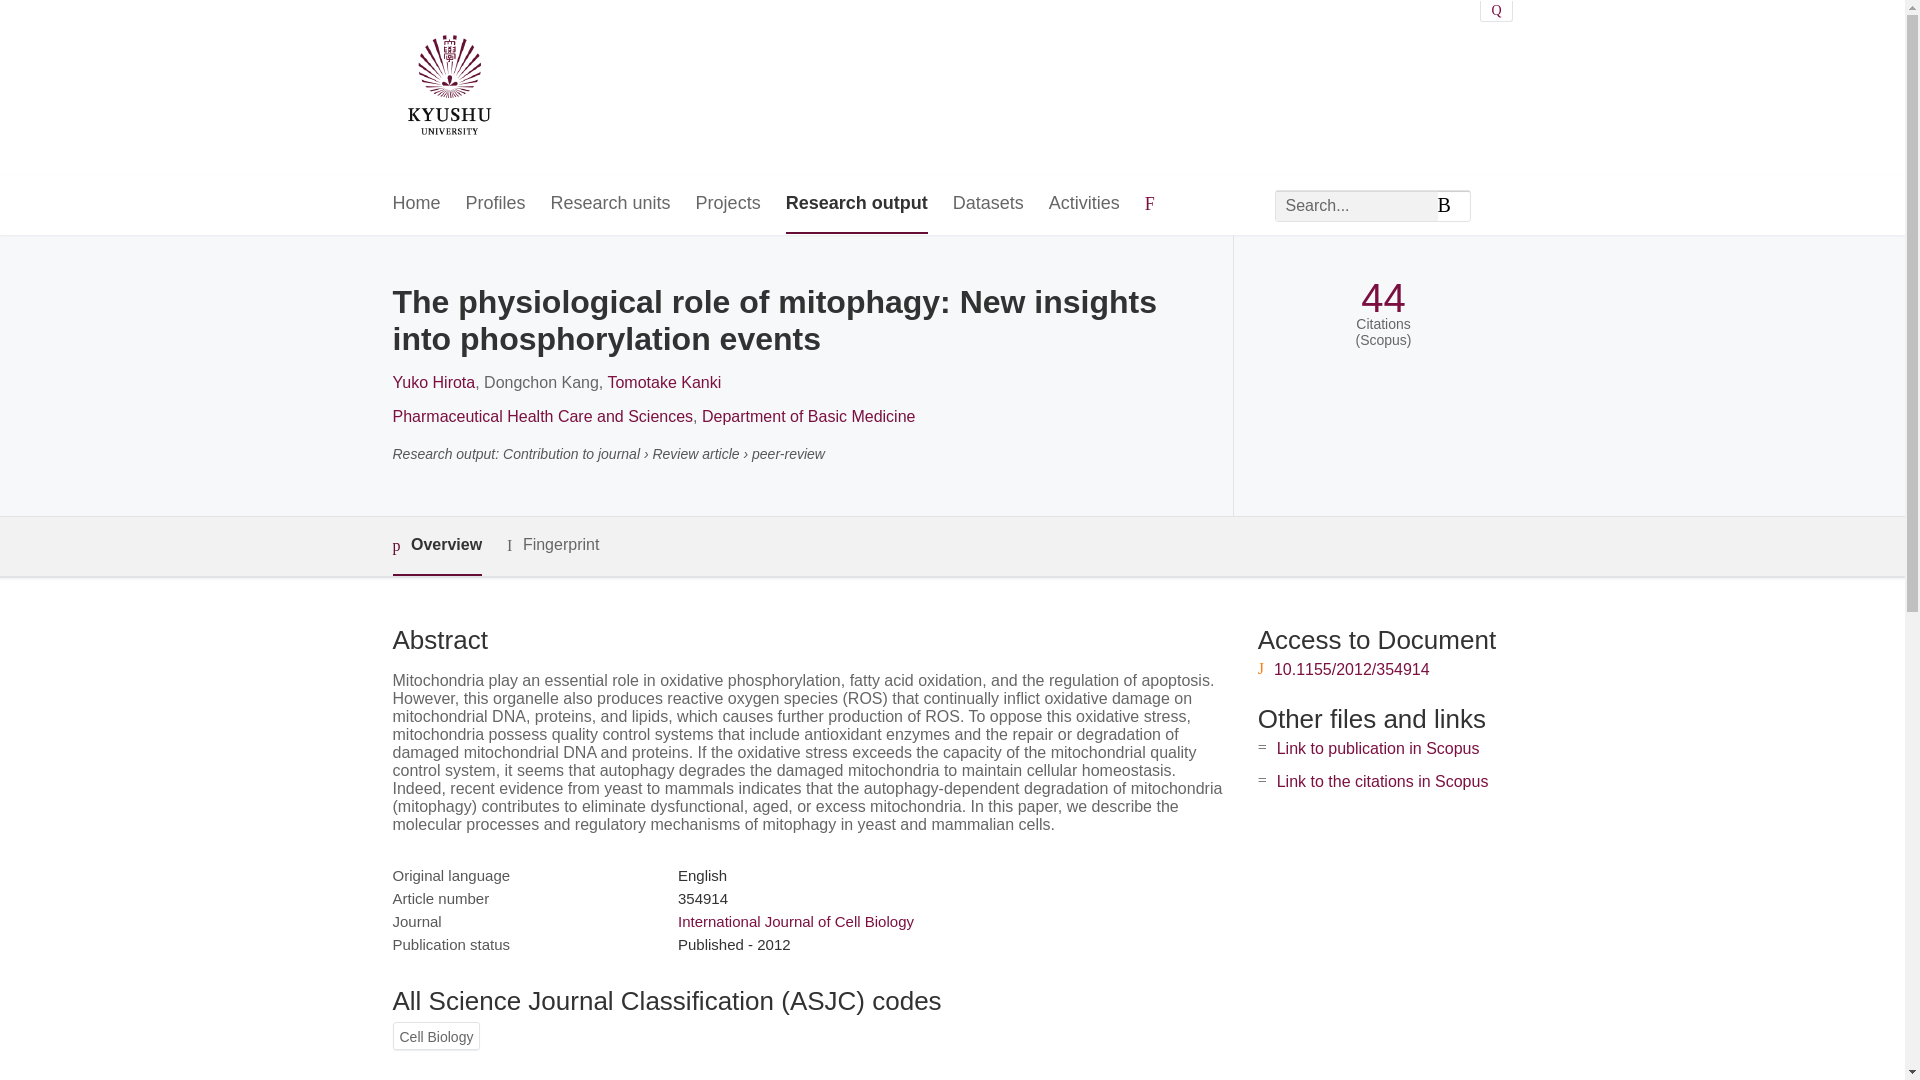 Image resolution: width=1920 pixels, height=1080 pixels. What do you see at coordinates (552, 545) in the screenshot?
I see `Fingerprint` at bounding box center [552, 545].